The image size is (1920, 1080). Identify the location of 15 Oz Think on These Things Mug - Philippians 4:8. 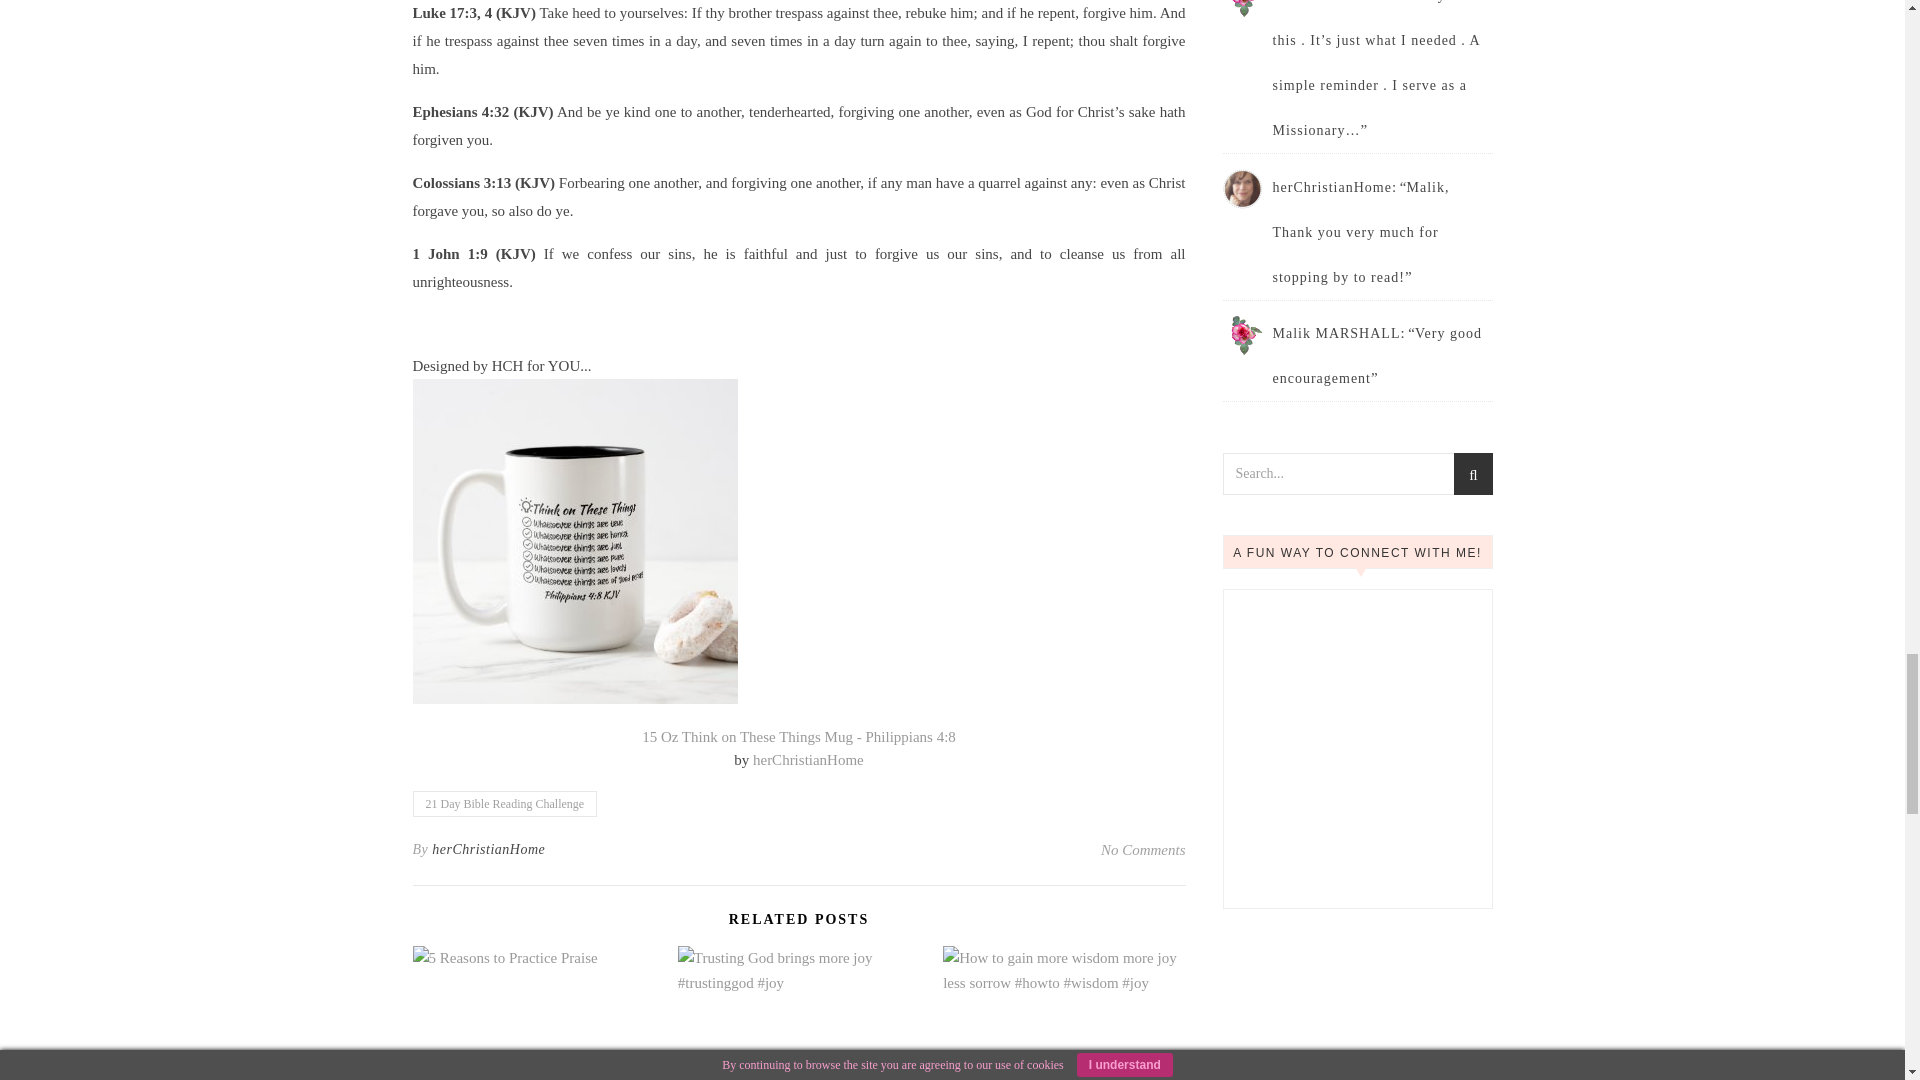
(798, 737).